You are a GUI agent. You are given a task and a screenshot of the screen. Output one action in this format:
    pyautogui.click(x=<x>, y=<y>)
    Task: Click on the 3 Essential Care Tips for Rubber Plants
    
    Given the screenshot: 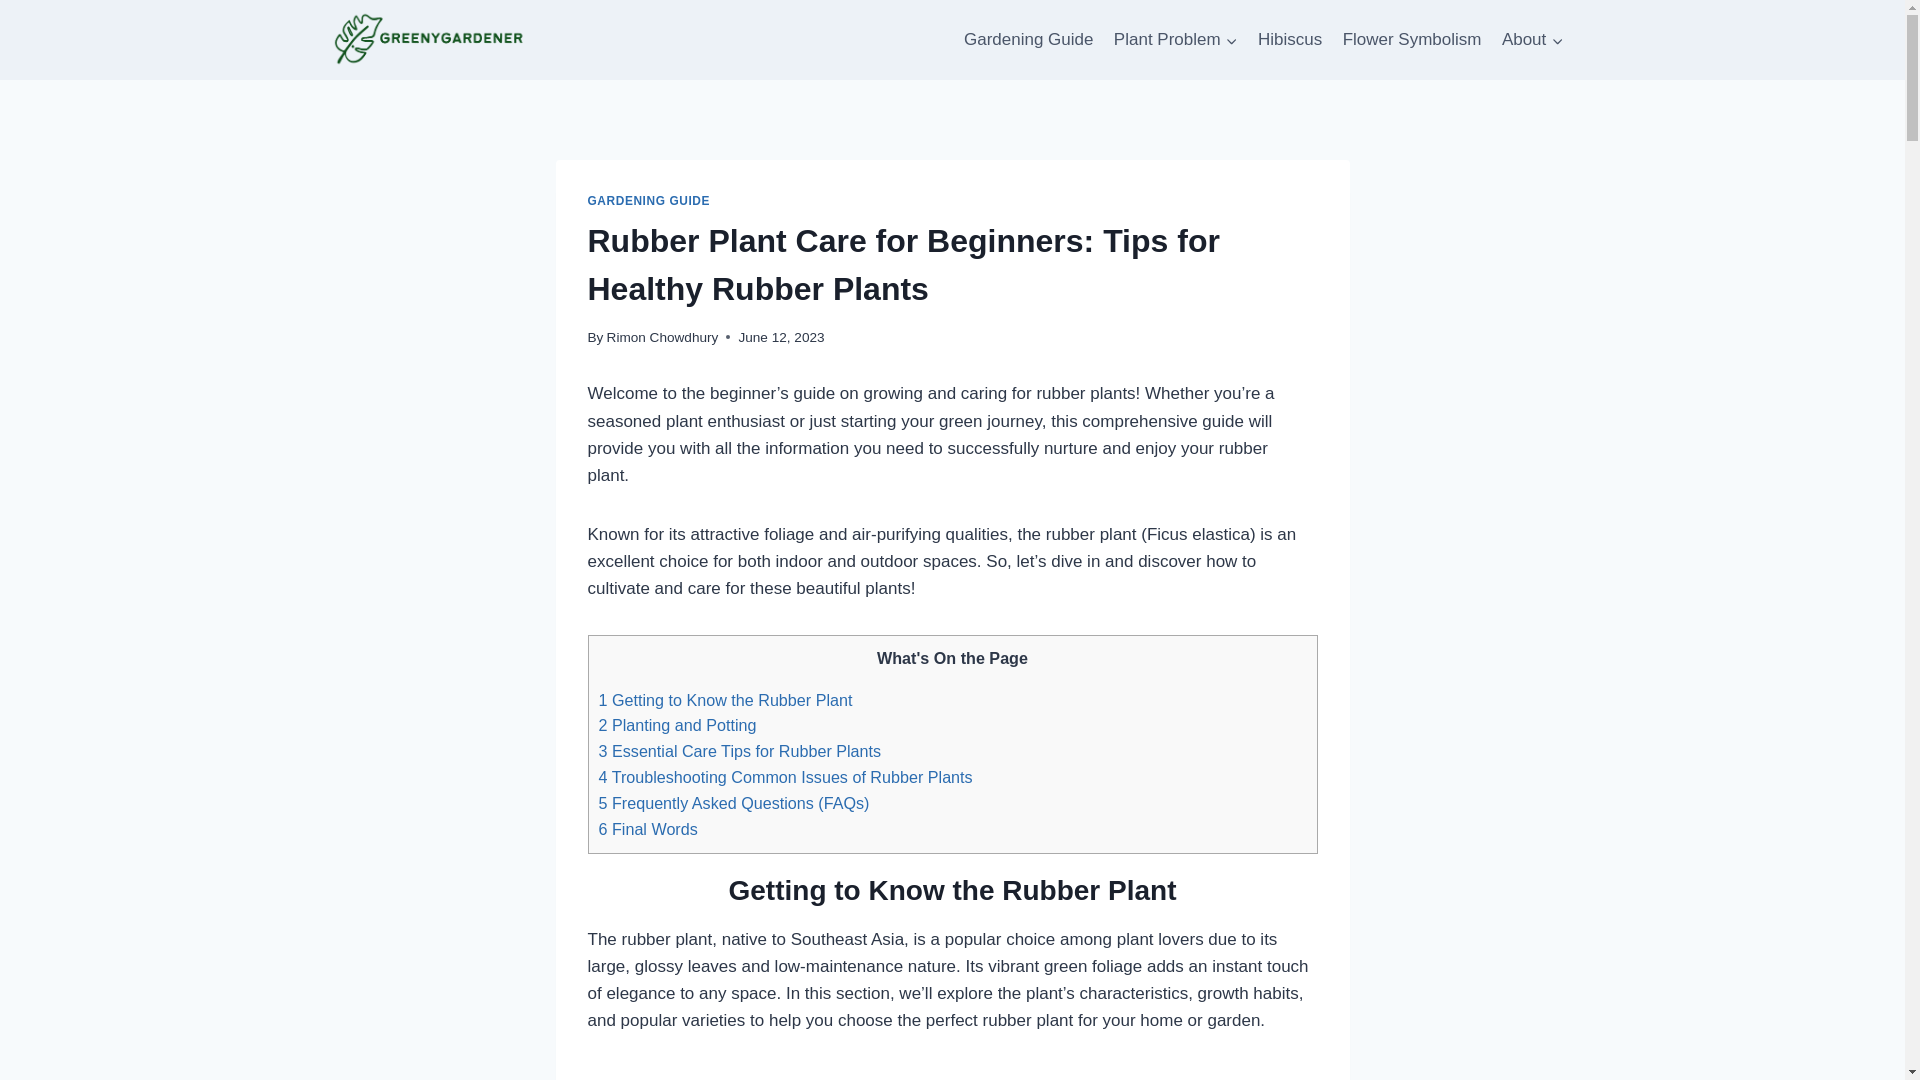 What is the action you would take?
    pyautogui.click(x=739, y=750)
    